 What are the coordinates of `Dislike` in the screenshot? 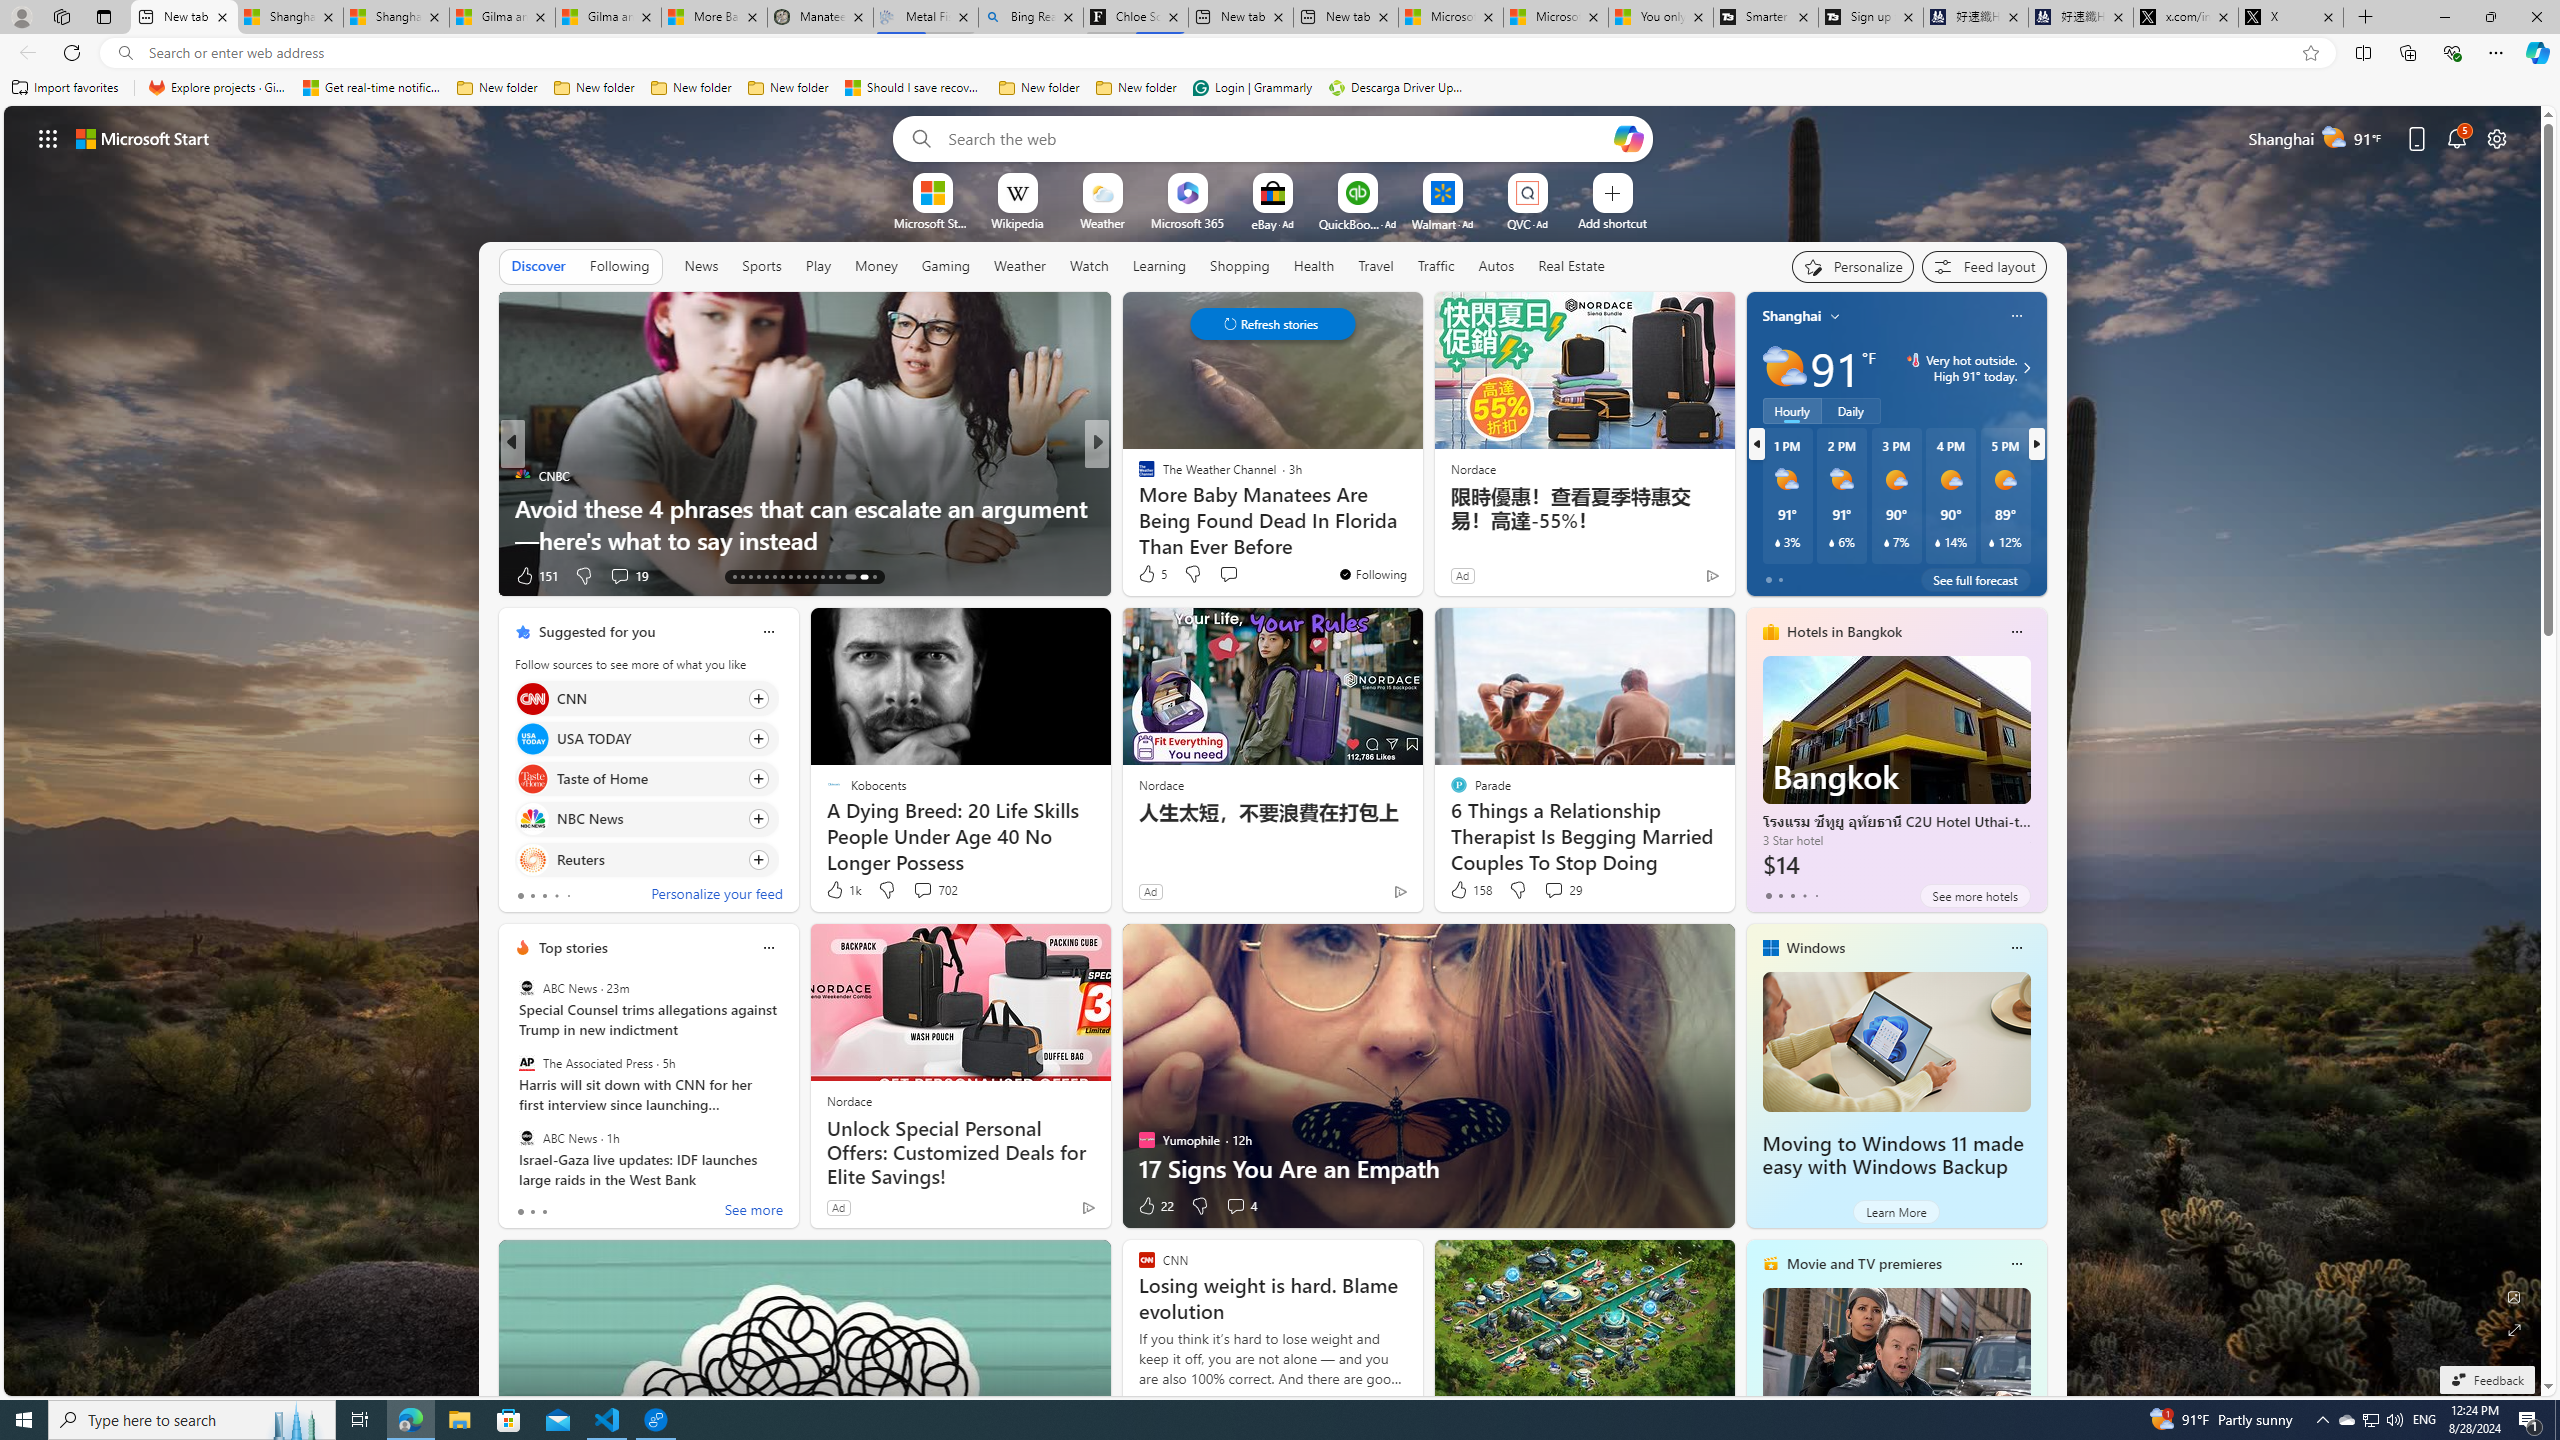 It's located at (1199, 1206).